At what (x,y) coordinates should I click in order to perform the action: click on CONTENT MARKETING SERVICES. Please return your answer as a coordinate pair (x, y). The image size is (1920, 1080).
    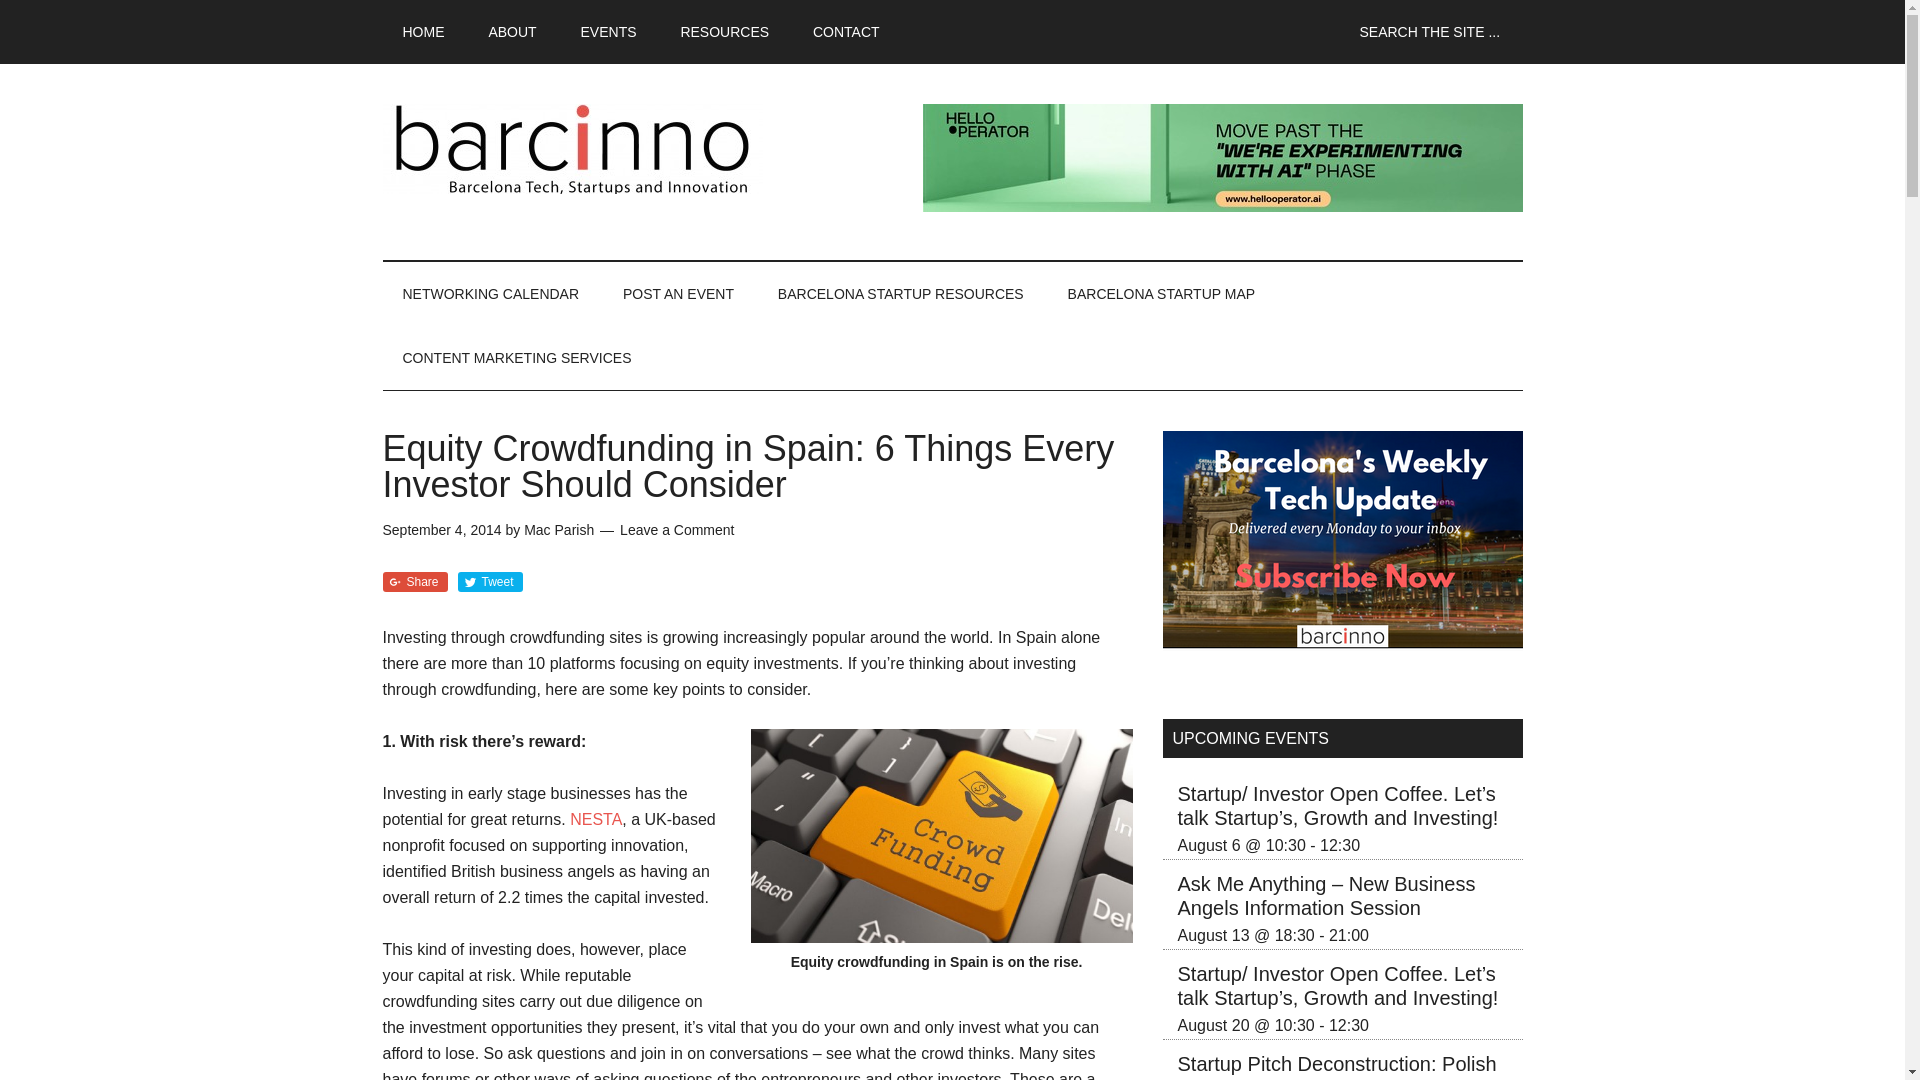
    Looking at the image, I should click on (516, 358).